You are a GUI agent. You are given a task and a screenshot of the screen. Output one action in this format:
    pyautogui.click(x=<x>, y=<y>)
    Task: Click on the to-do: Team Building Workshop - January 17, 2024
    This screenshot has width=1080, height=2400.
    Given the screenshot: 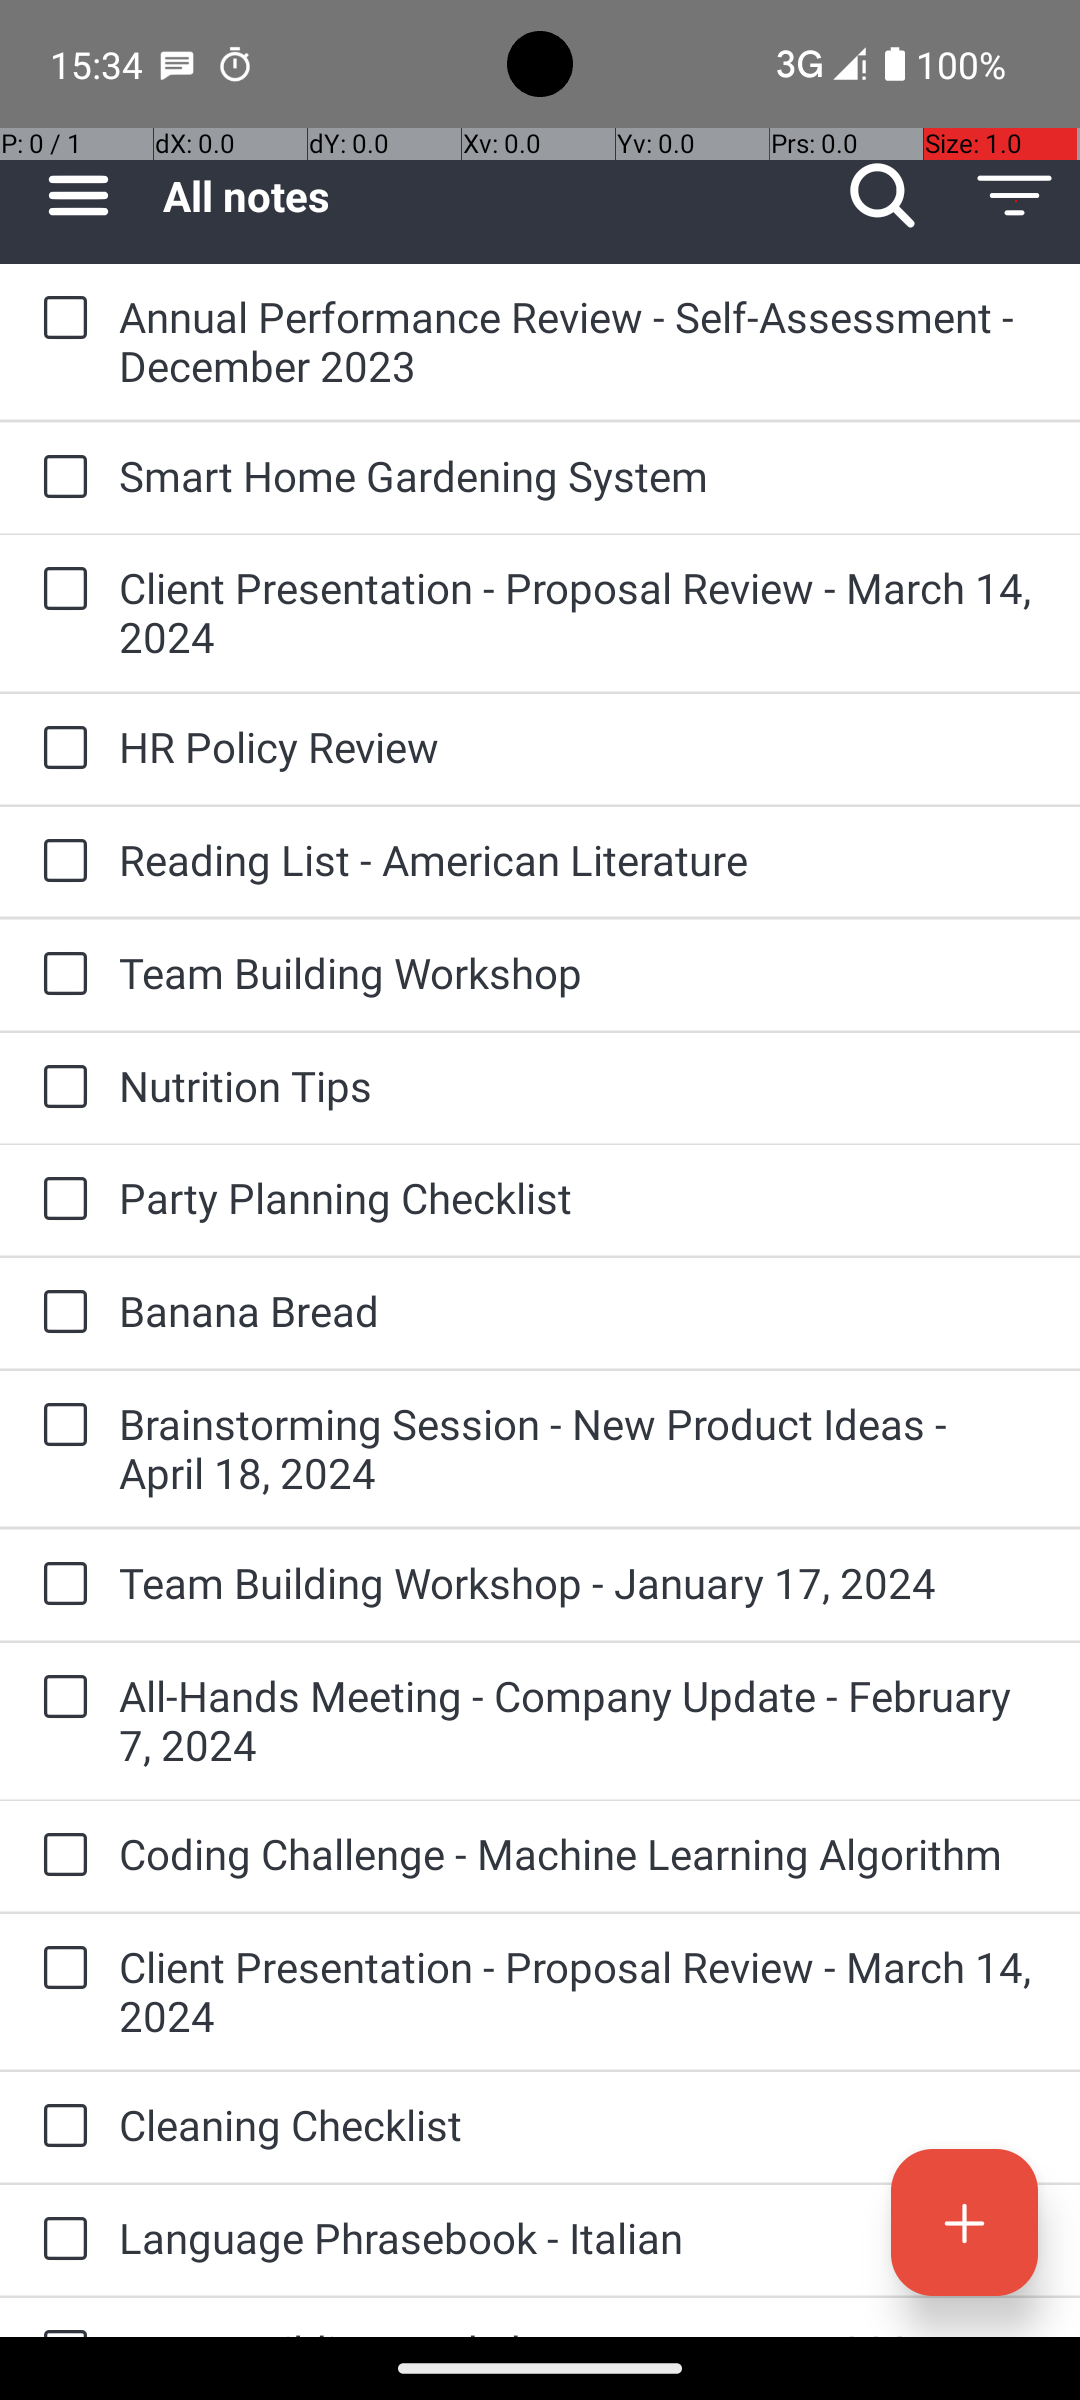 What is the action you would take?
    pyautogui.click(x=60, y=1586)
    